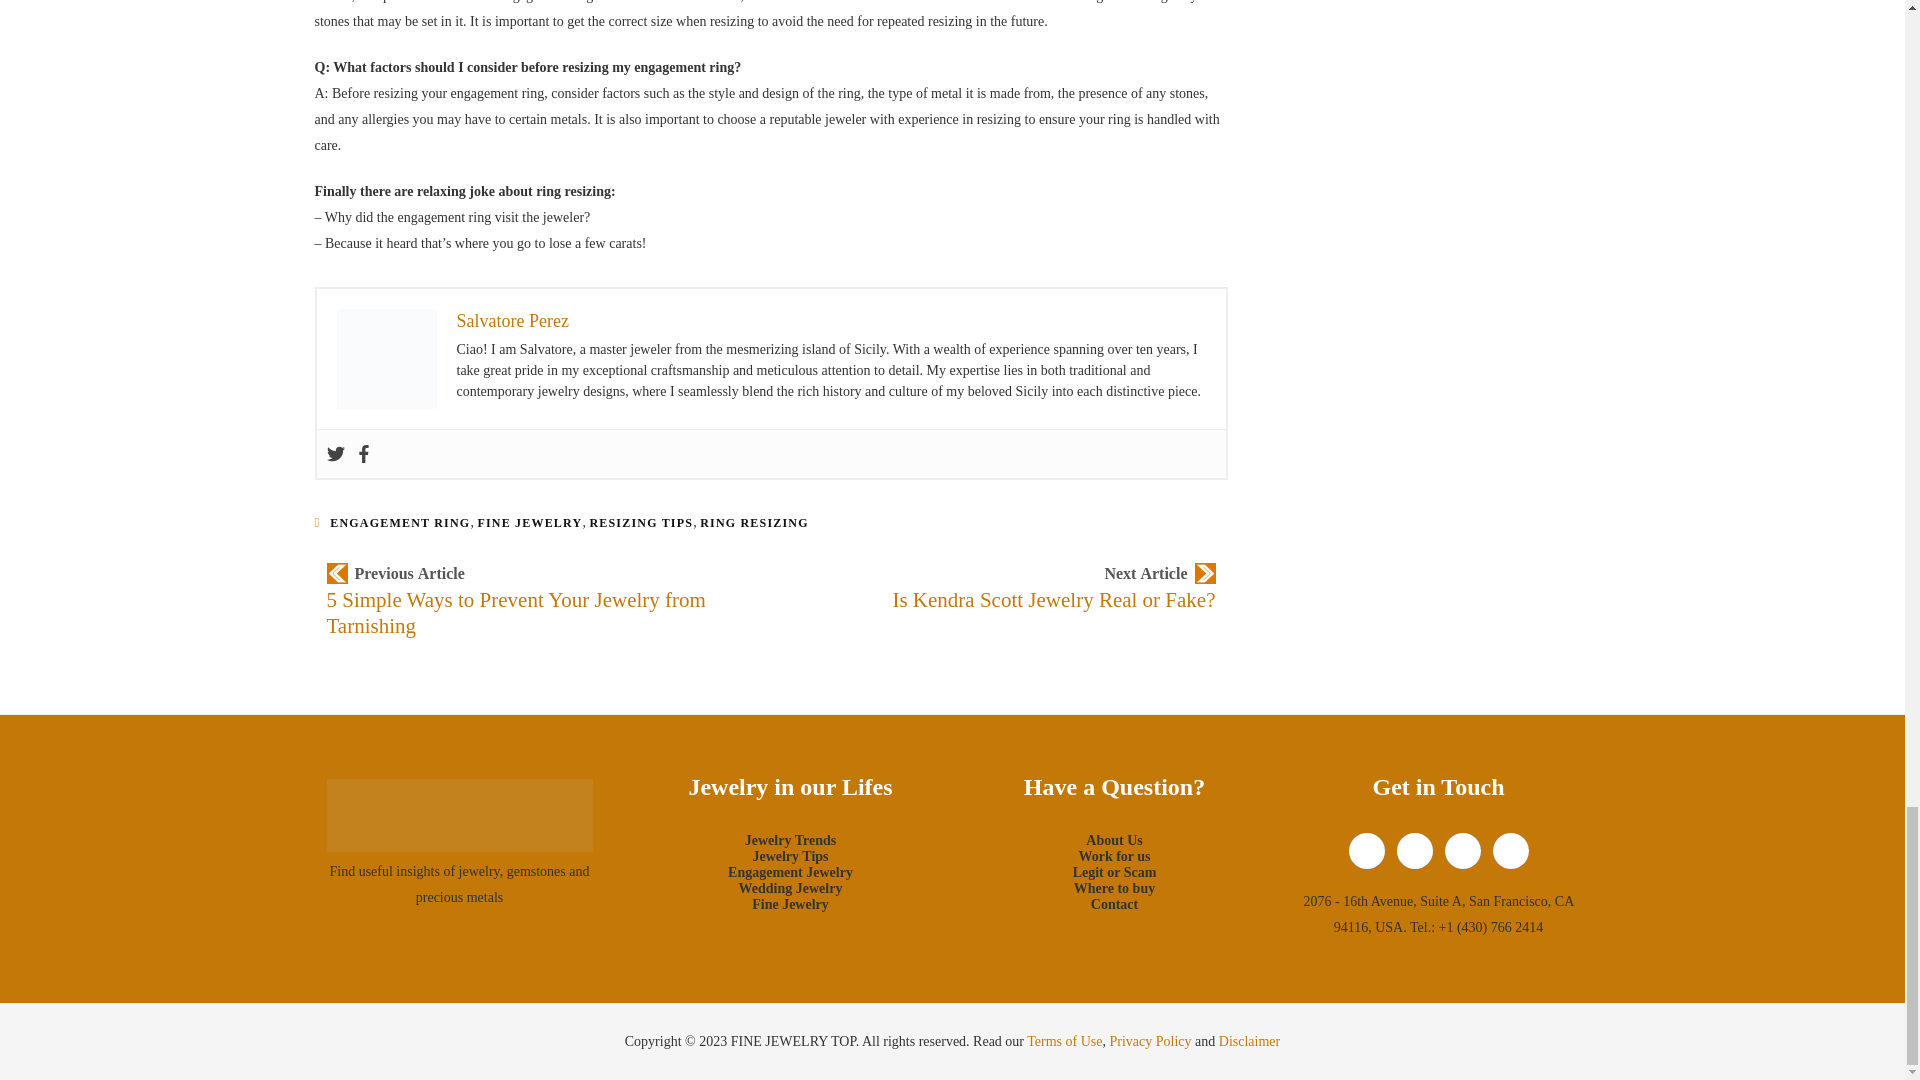 The height and width of the screenshot is (1080, 1920). Describe the element at coordinates (528, 523) in the screenshot. I see `FINE JEWELRY` at that location.